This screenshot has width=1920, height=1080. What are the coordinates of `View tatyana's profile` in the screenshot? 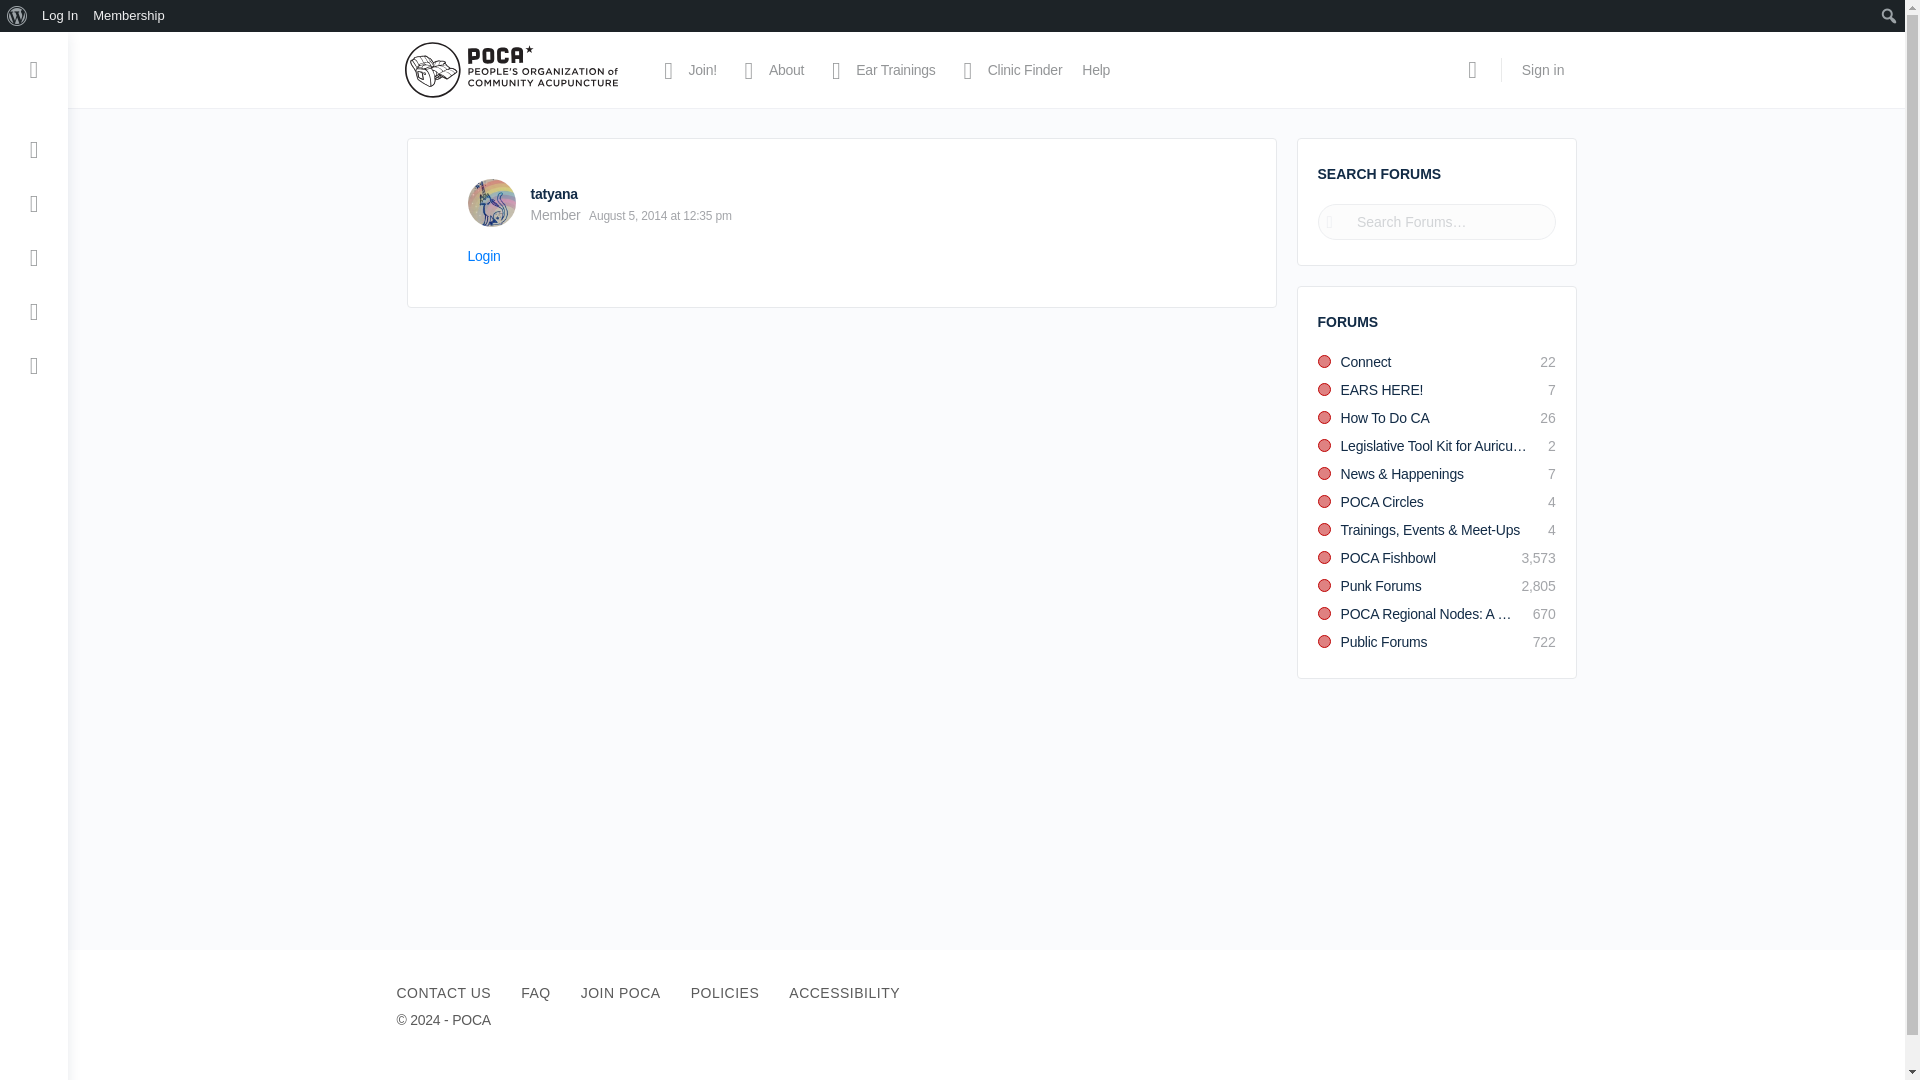 It's located at (553, 193).